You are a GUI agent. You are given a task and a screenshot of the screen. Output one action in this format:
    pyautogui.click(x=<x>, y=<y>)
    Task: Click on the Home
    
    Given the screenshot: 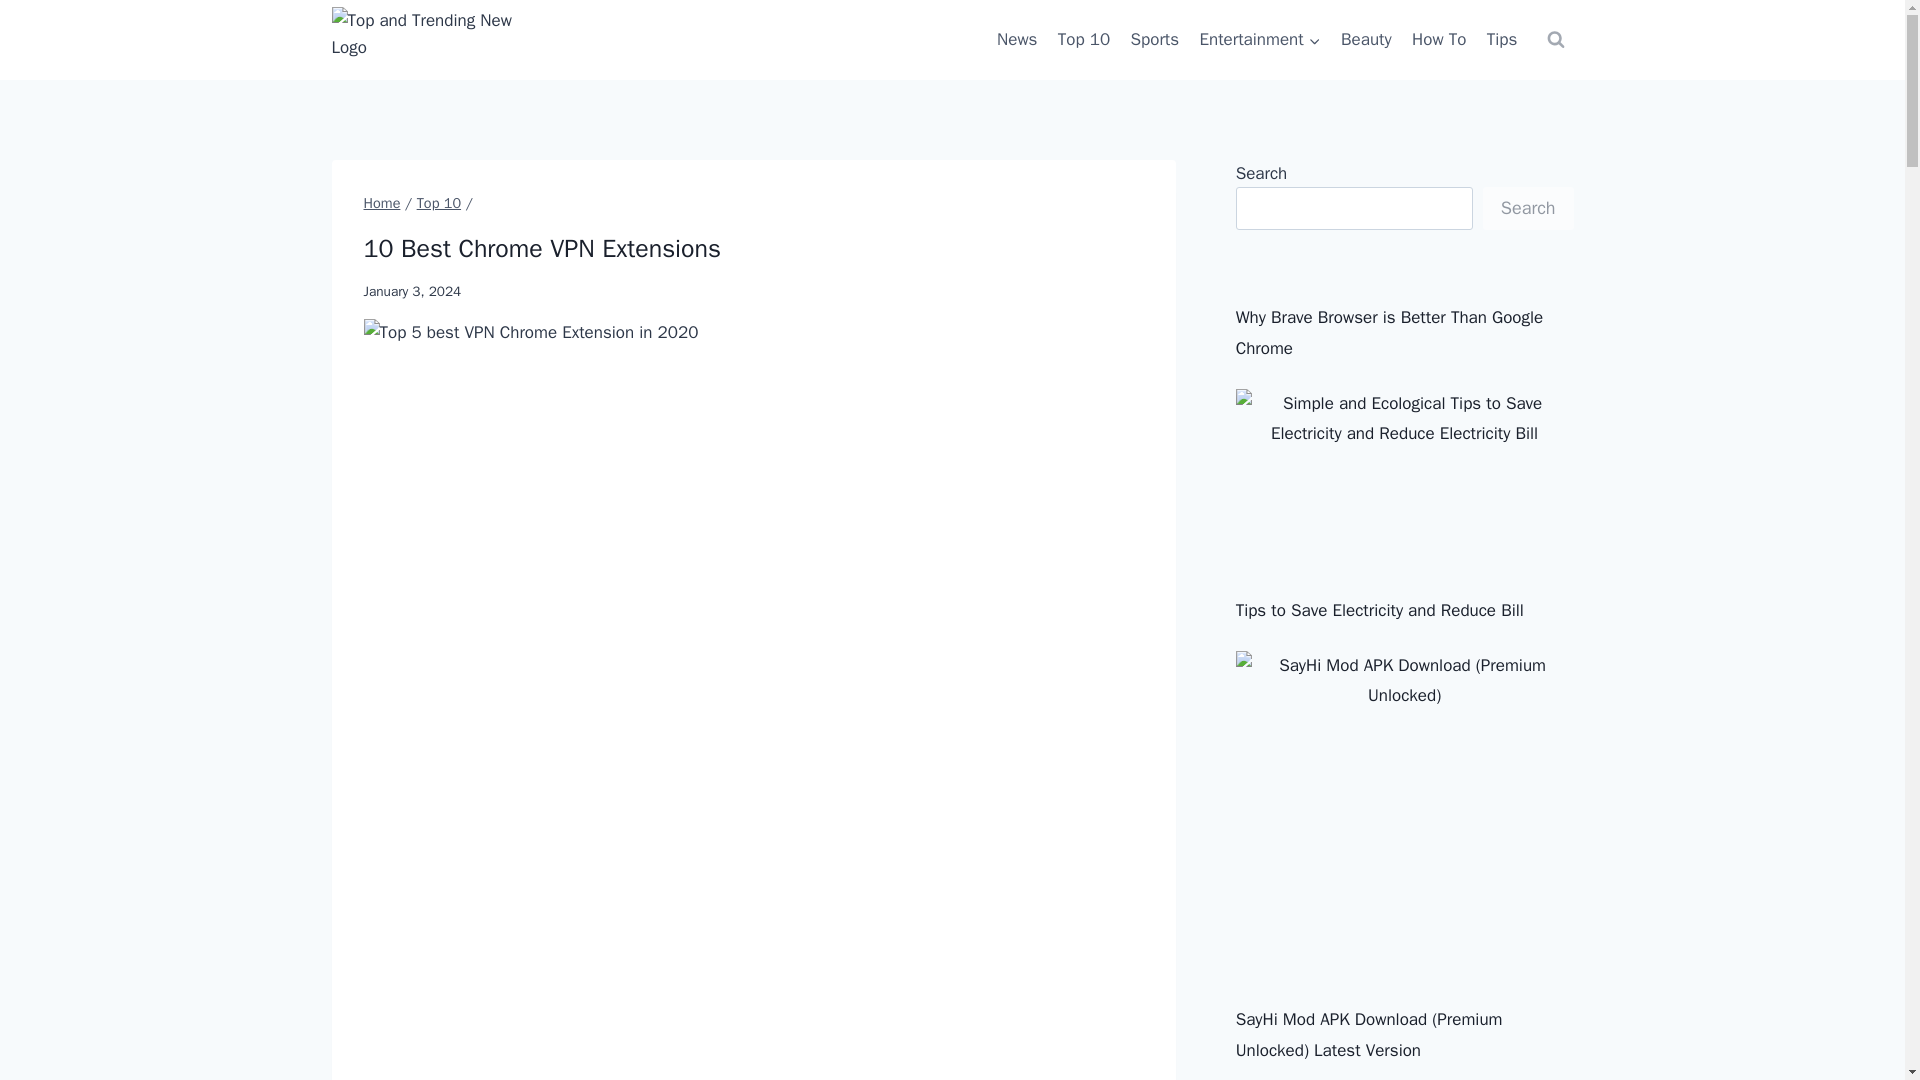 What is the action you would take?
    pyautogui.click(x=382, y=202)
    